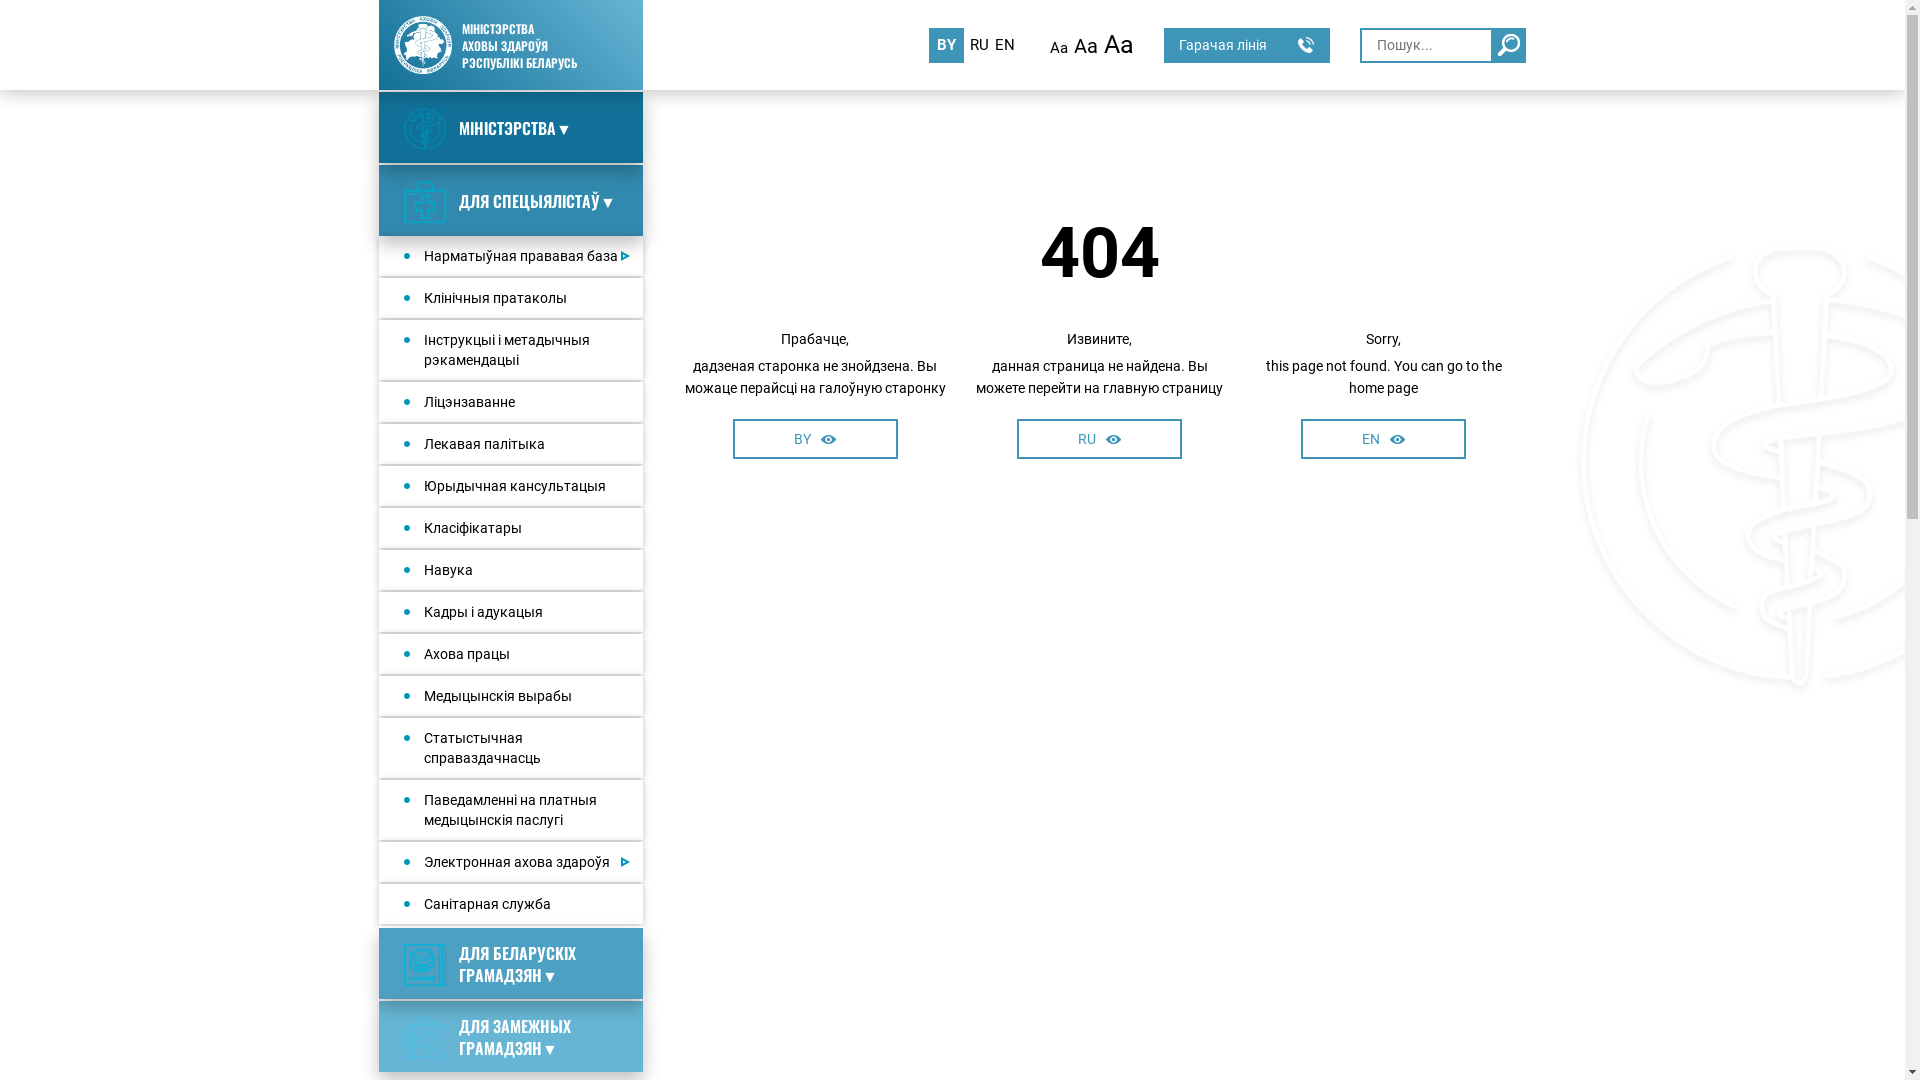 The width and height of the screenshot is (1920, 1080). What do you see at coordinates (1100, 439) in the screenshot?
I see `RU` at bounding box center [1100, 439].